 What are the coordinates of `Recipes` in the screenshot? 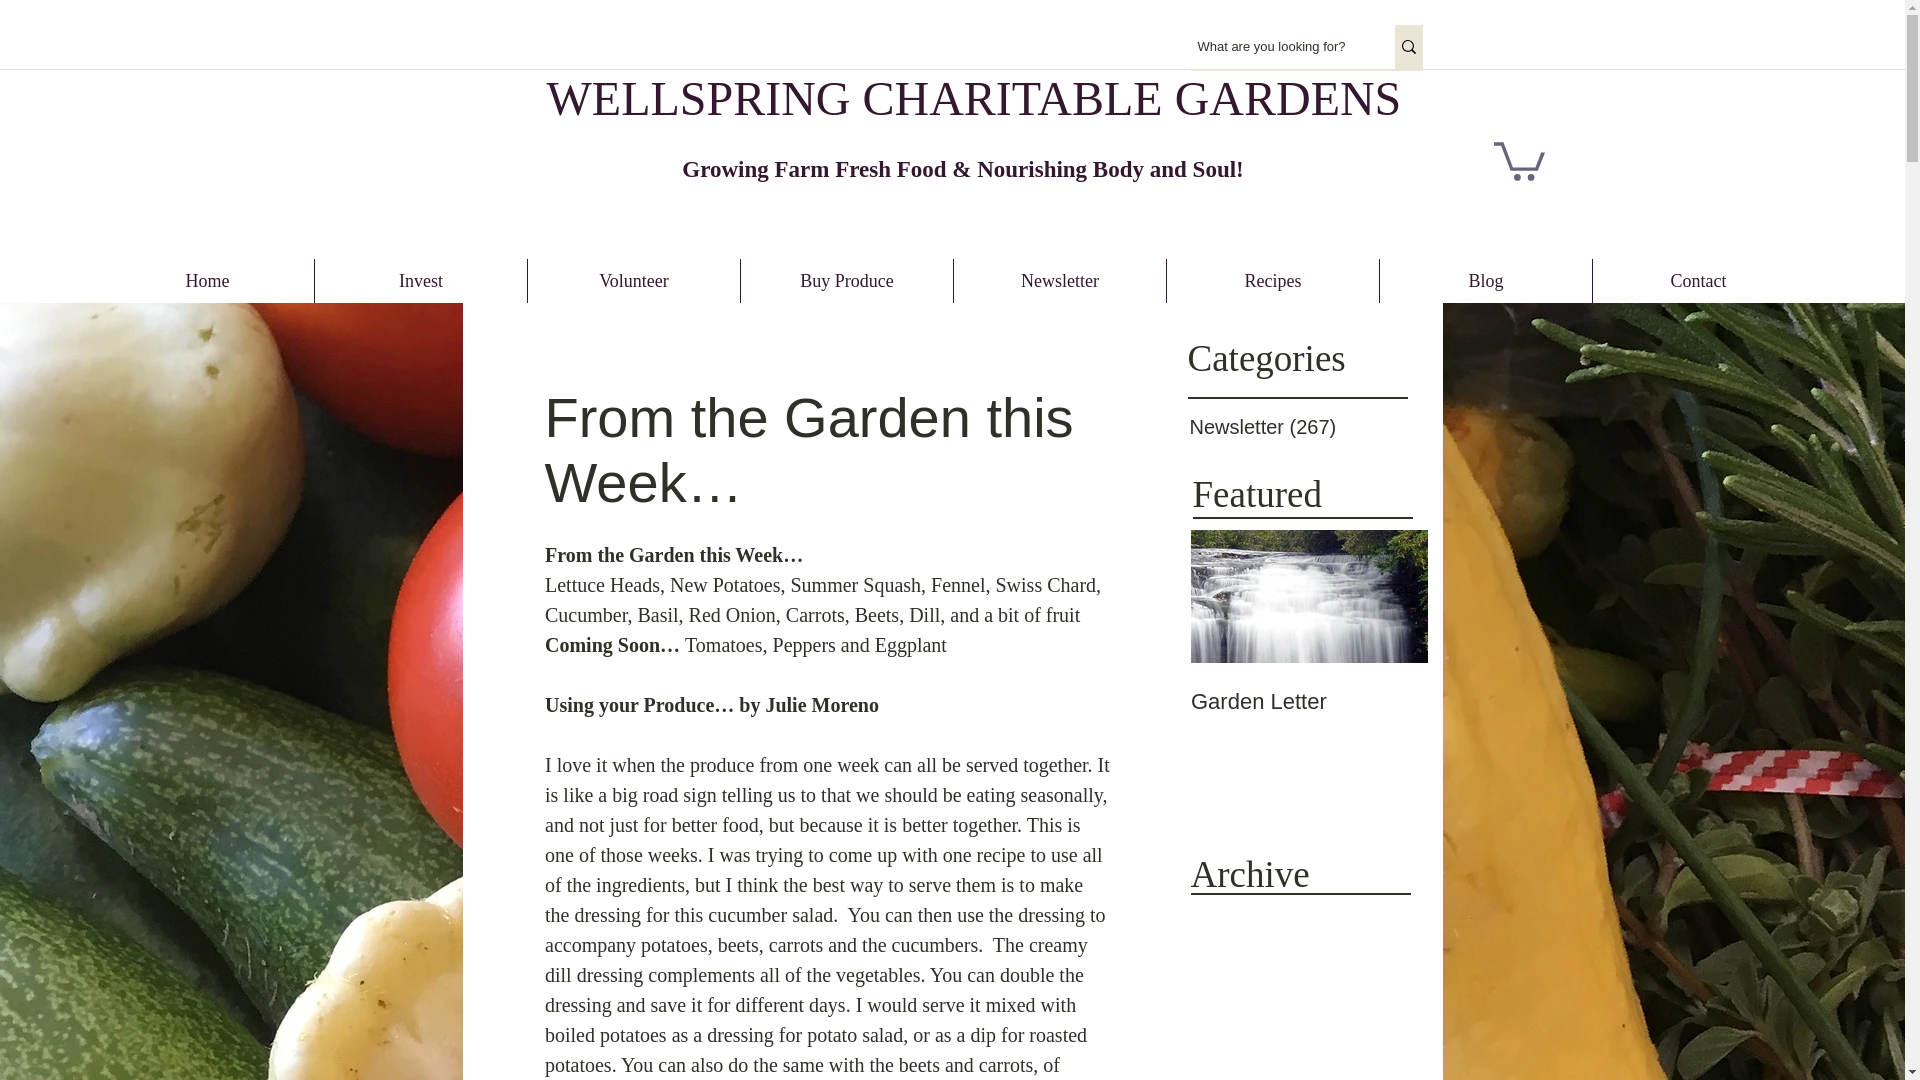 It's located at (1272, 281).